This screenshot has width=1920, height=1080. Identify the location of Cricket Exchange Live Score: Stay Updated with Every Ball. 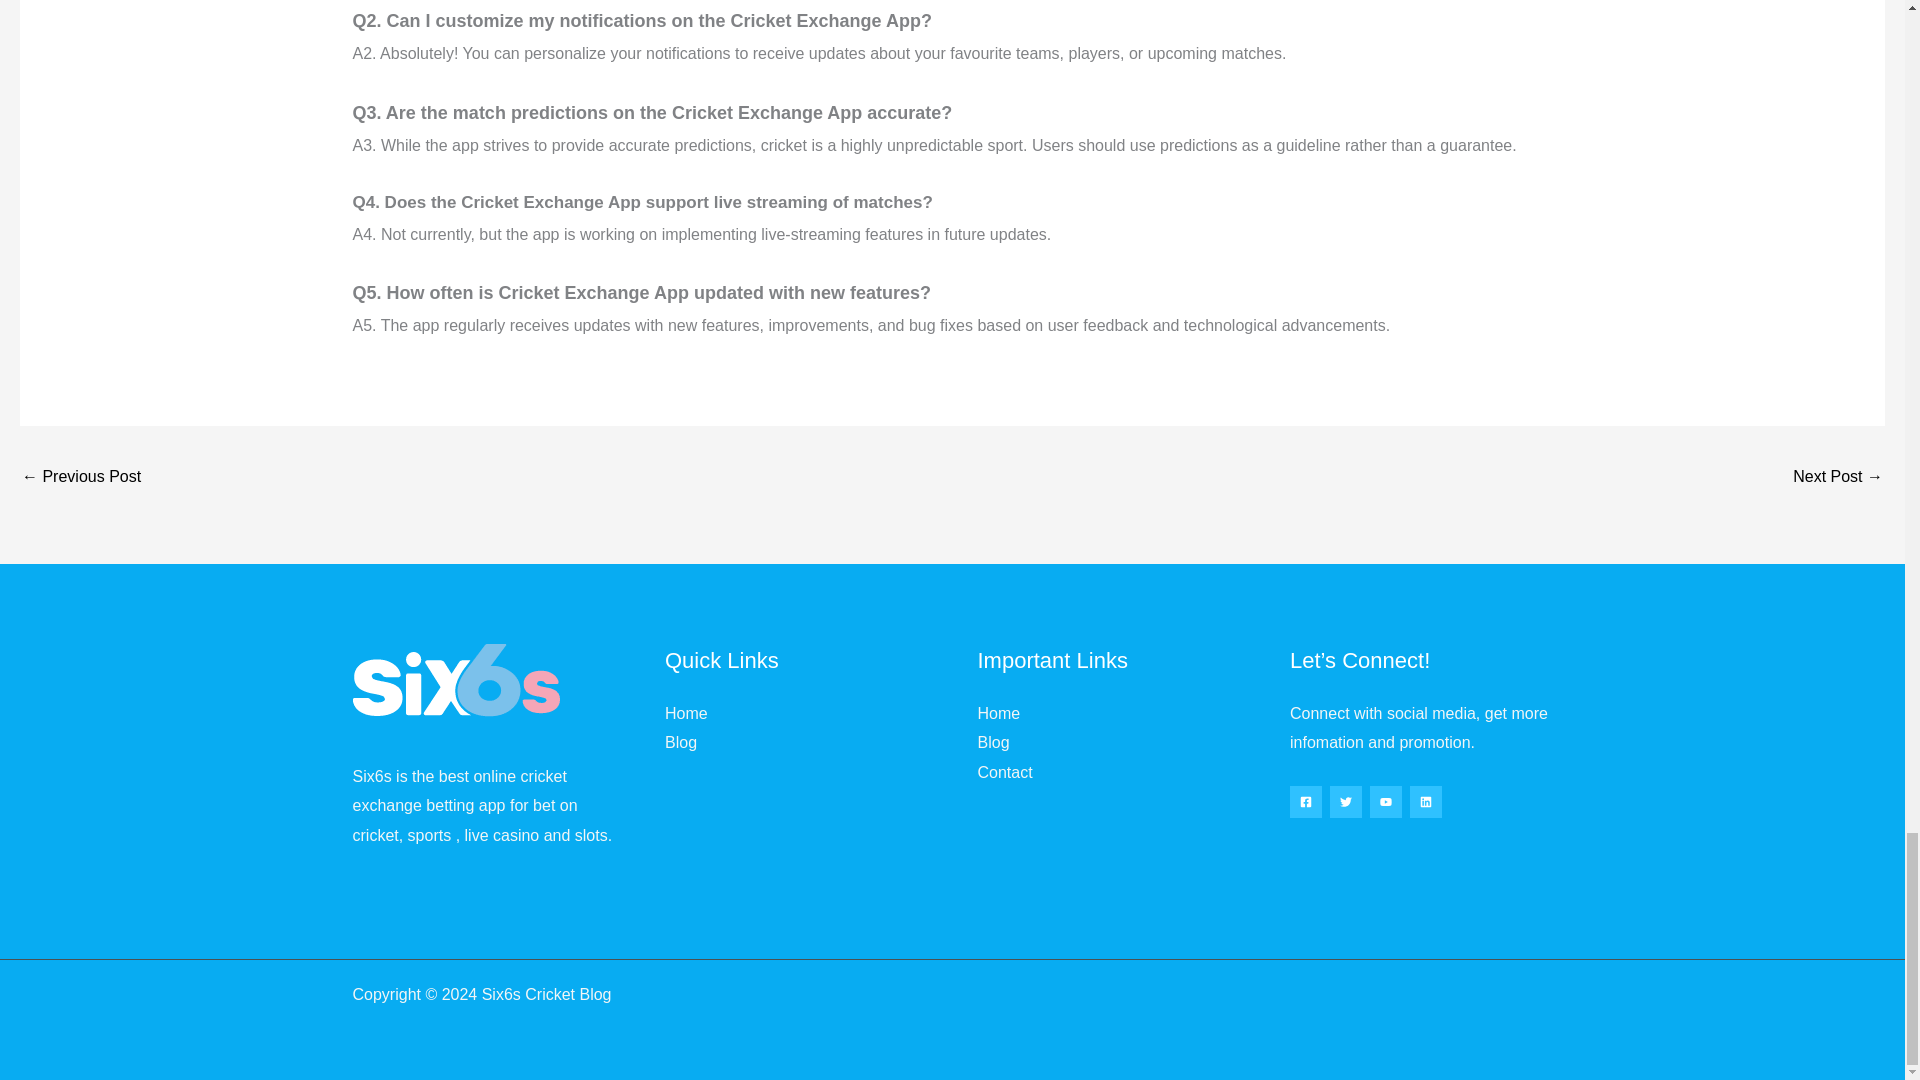
(80, 478).